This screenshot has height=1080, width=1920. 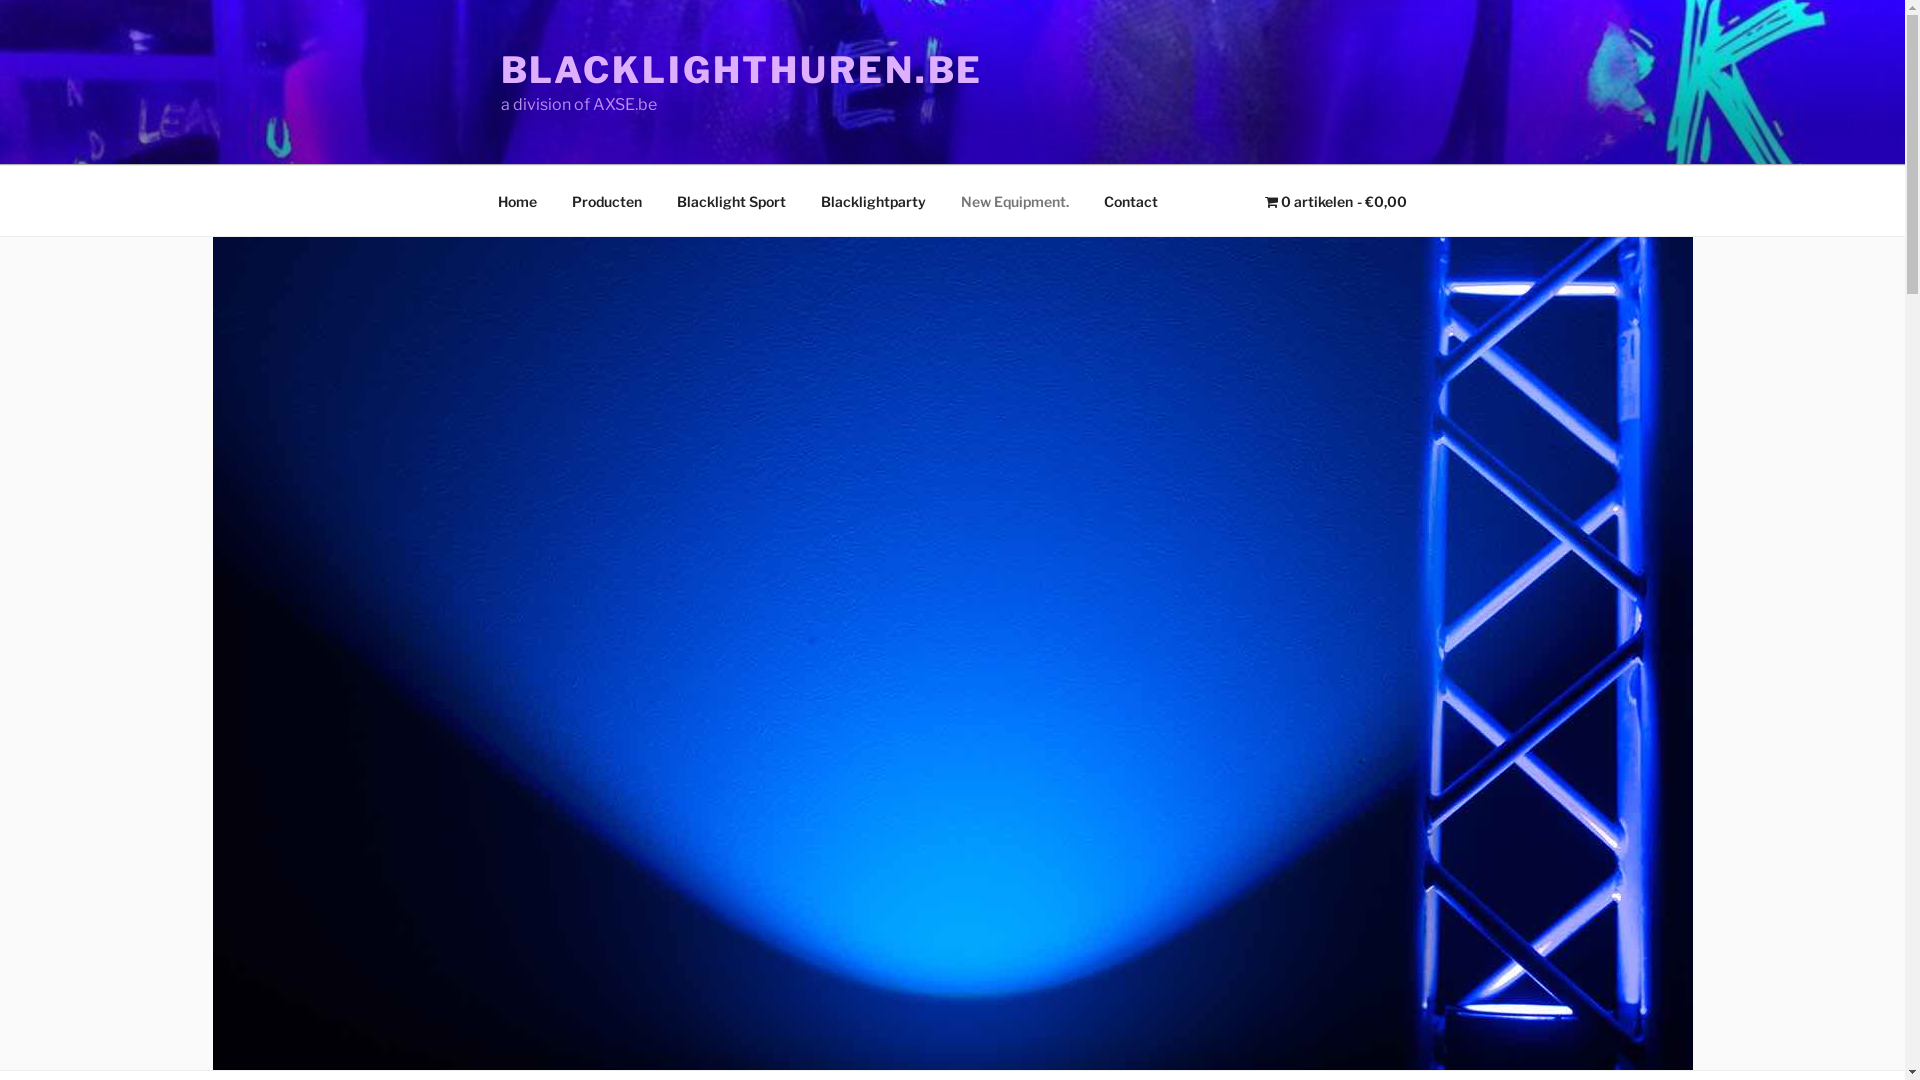 What do you see at coordinates (742, 70) in the screenshot?
I see `BLACKLIGHTHUREN.BE` at bounding box center [742, 70].